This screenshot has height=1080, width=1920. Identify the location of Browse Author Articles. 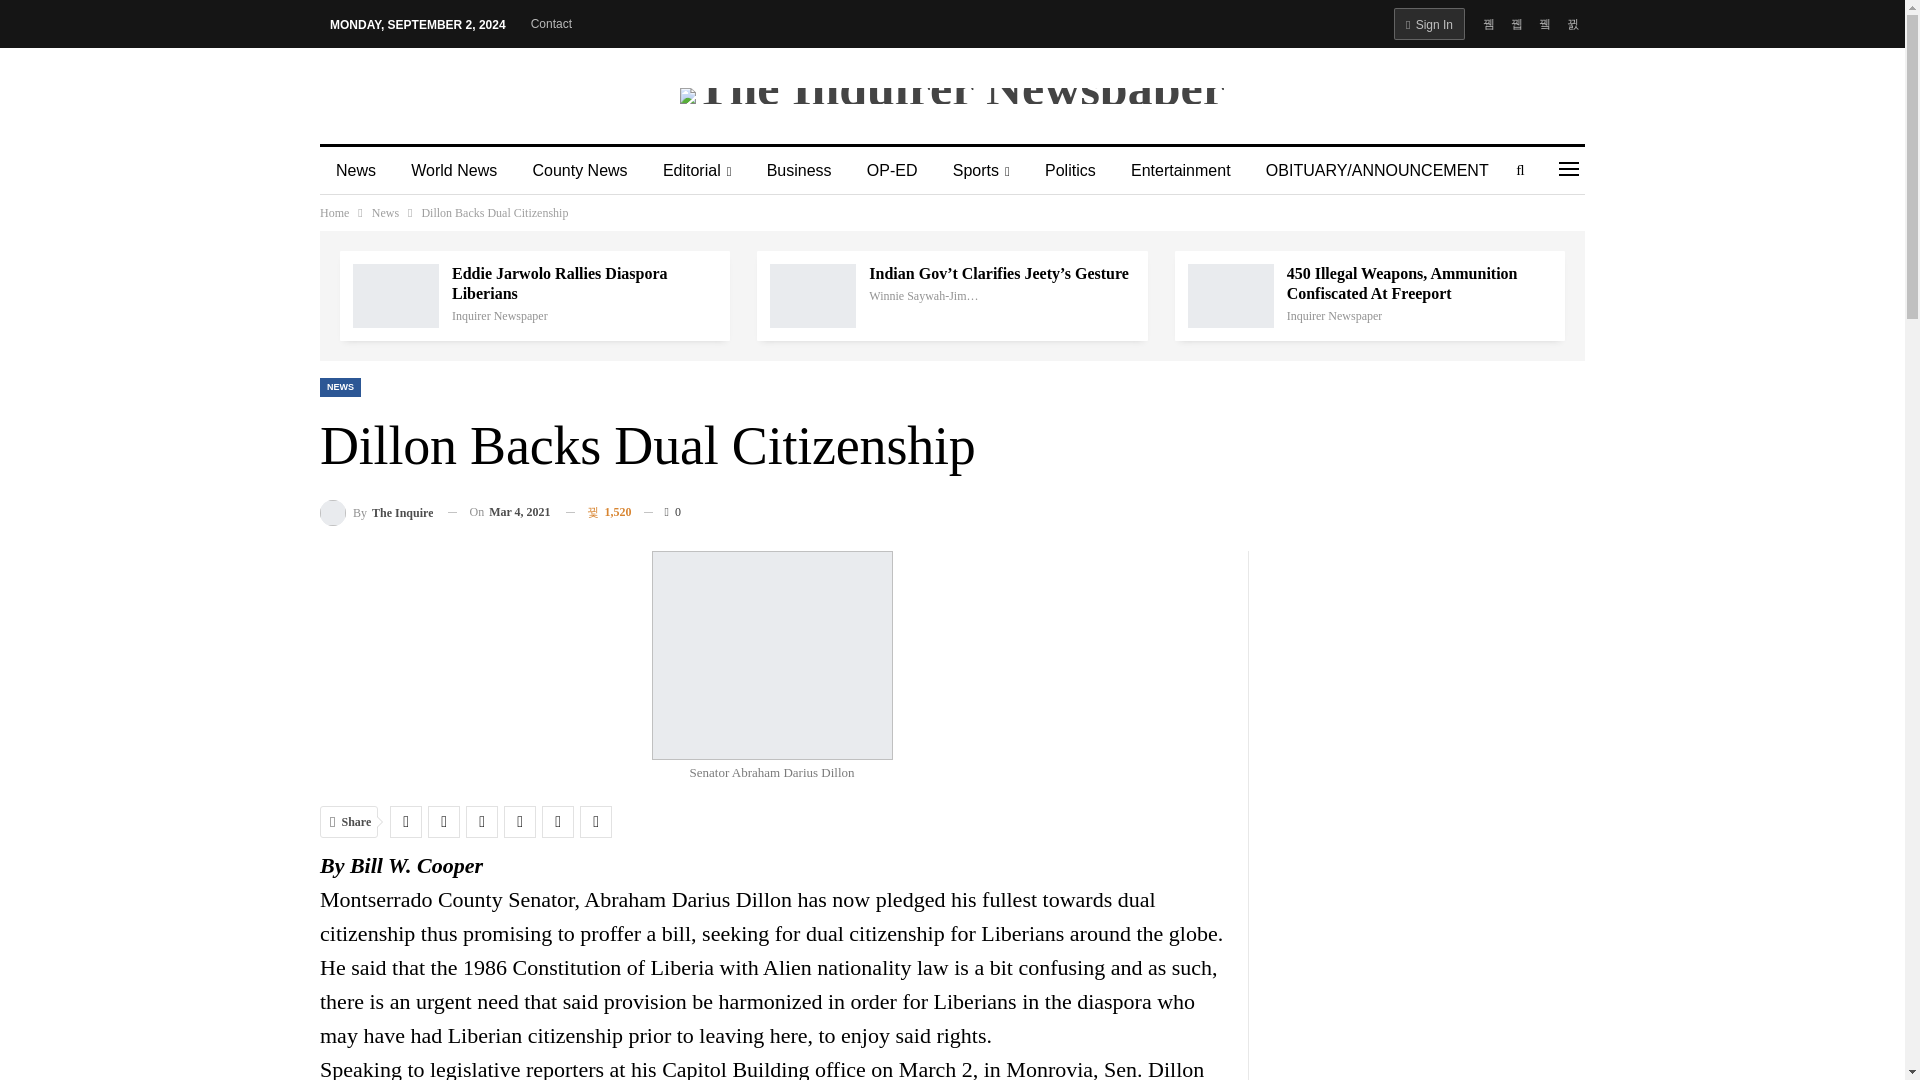
(1334, 315).